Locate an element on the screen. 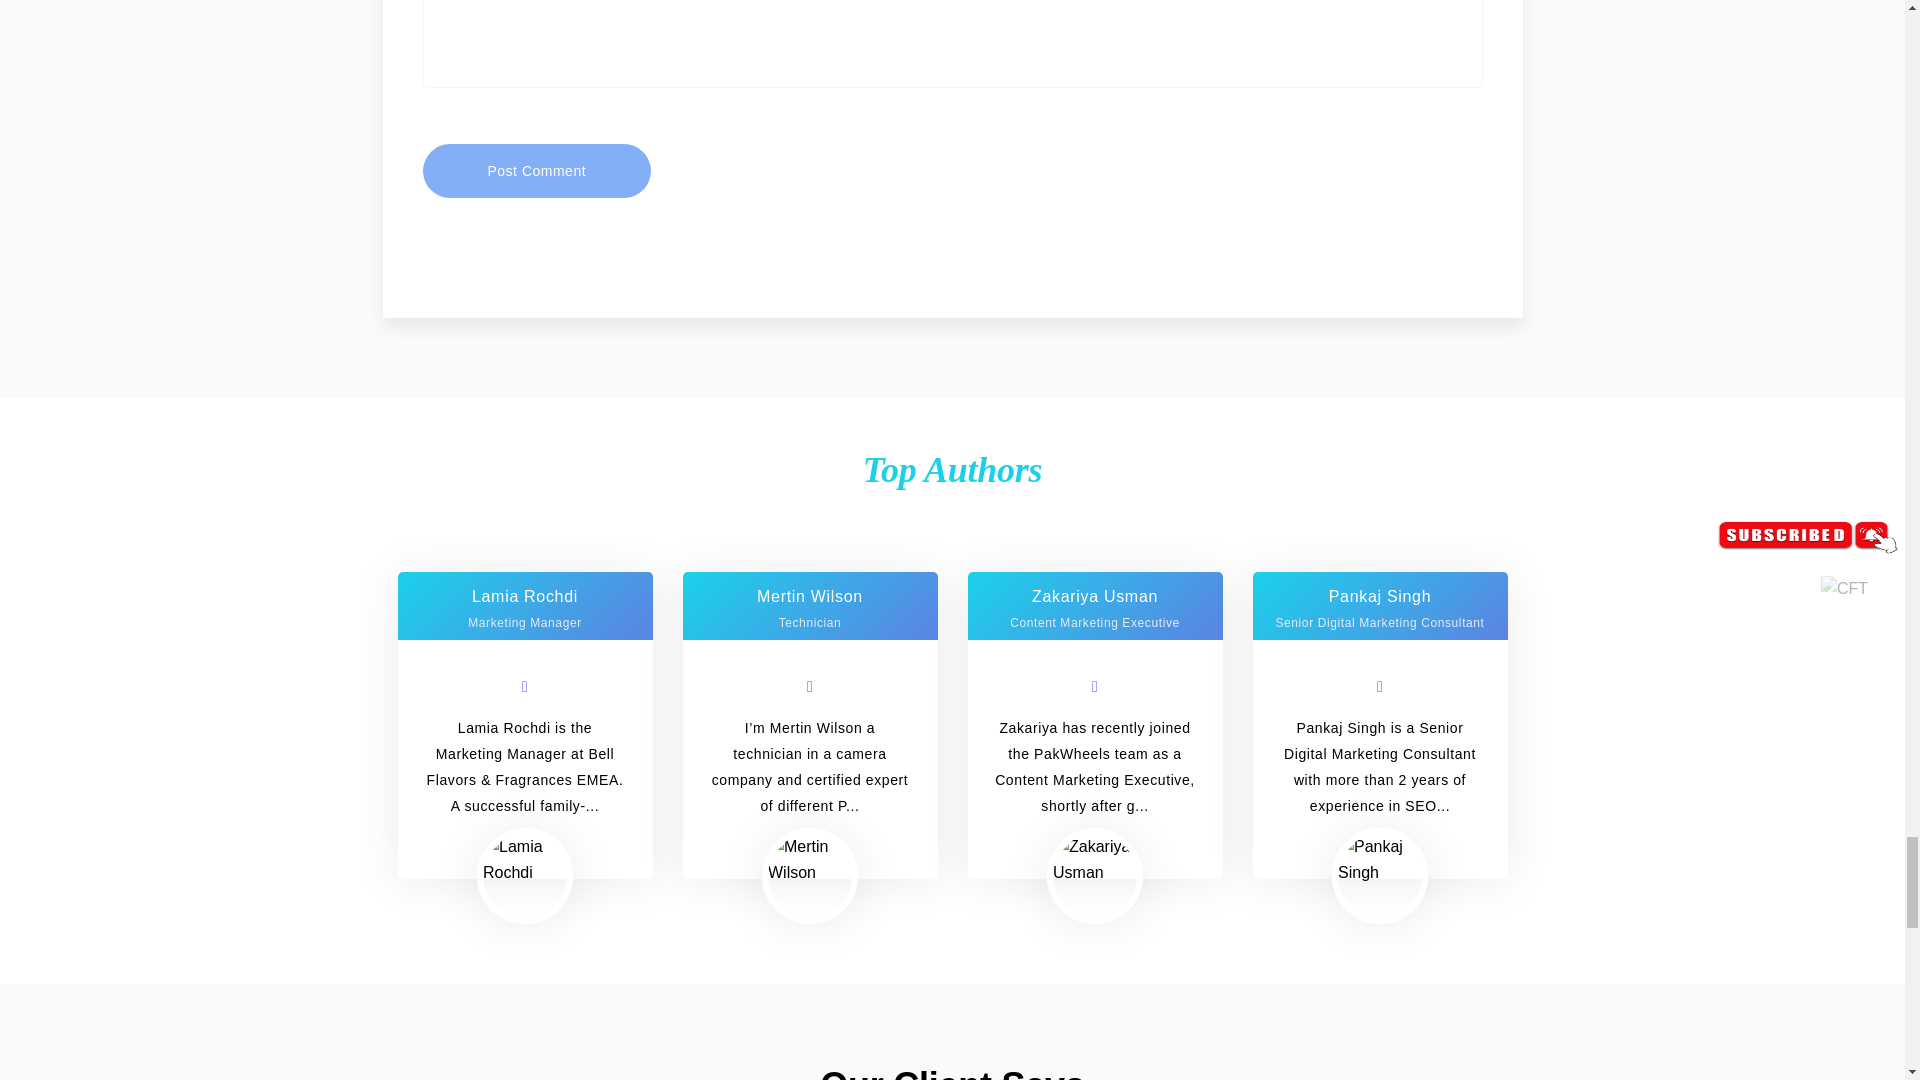  Mertin Wilson is located at coordinates (810, 859).